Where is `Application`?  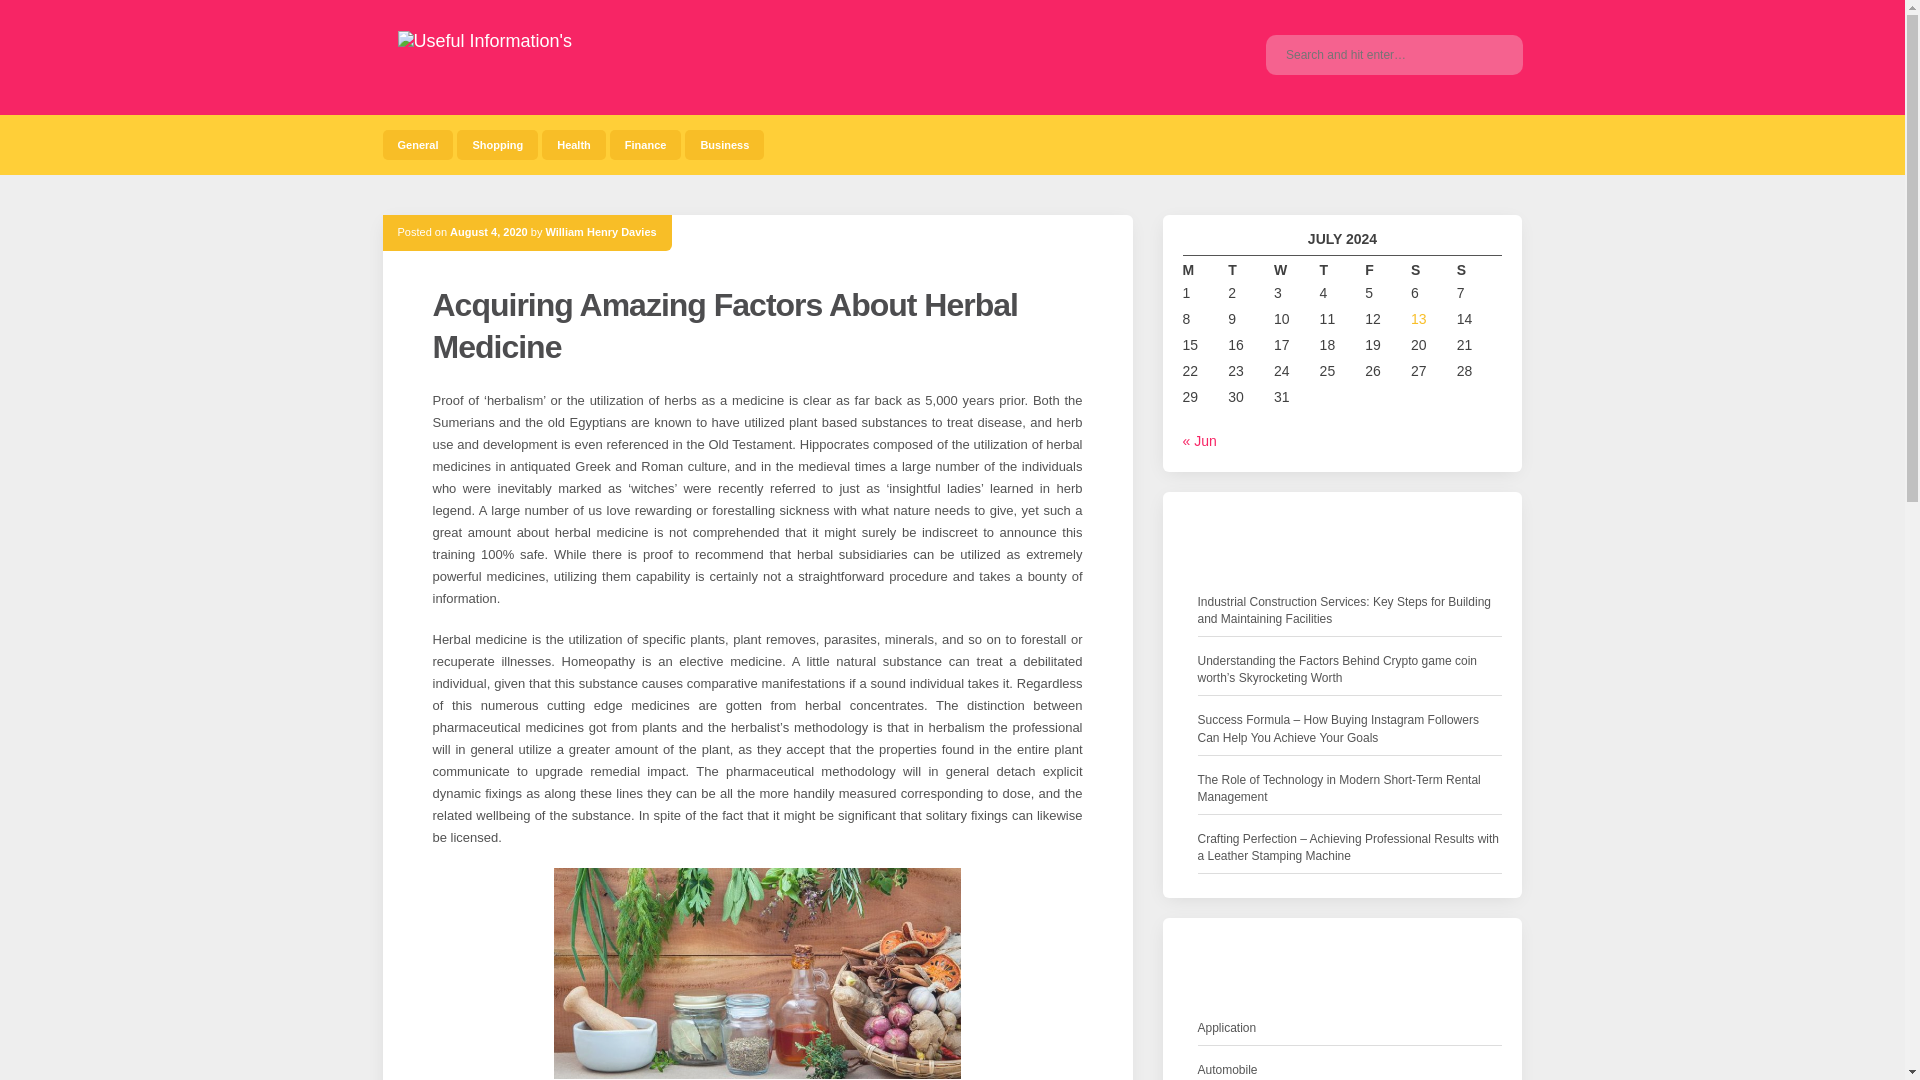 Application is located at coordinates (1228, 1028).